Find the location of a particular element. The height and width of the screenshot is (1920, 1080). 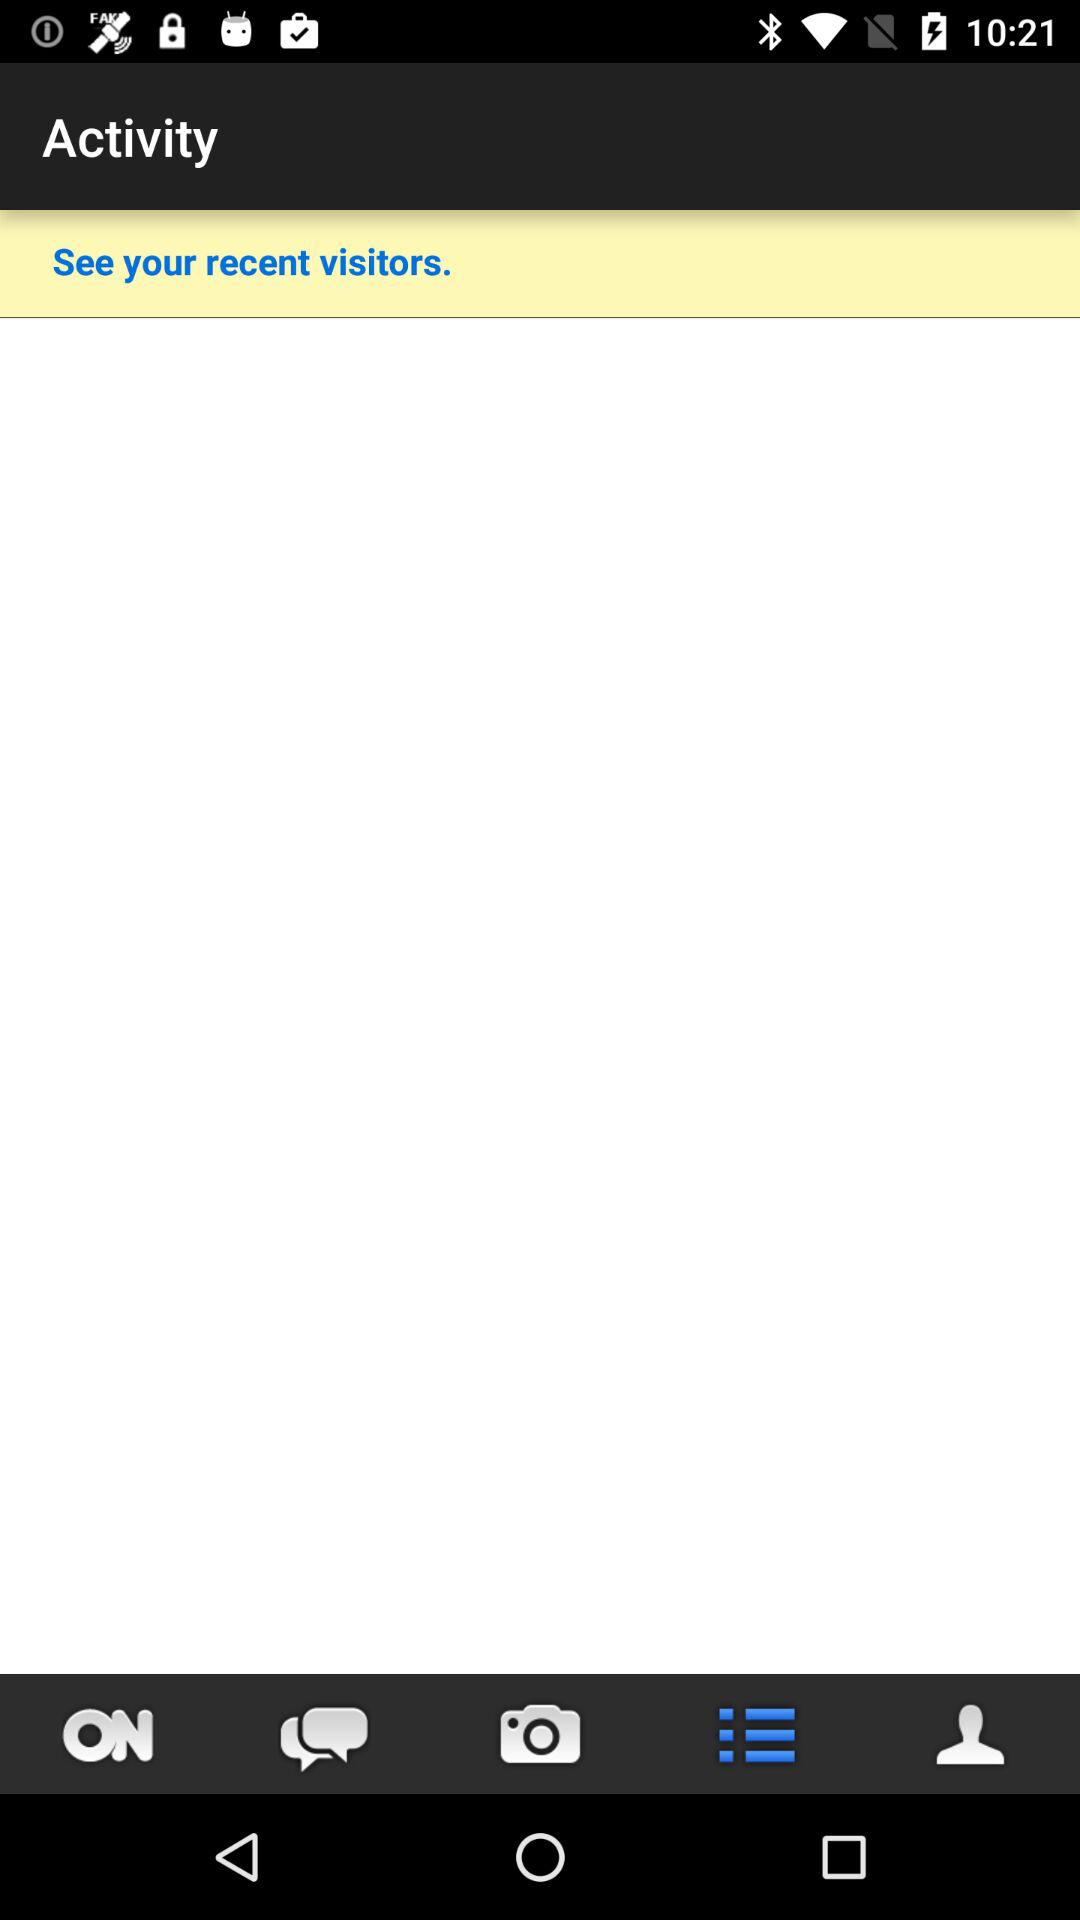

view profile is located at coordinates (972, 1734).